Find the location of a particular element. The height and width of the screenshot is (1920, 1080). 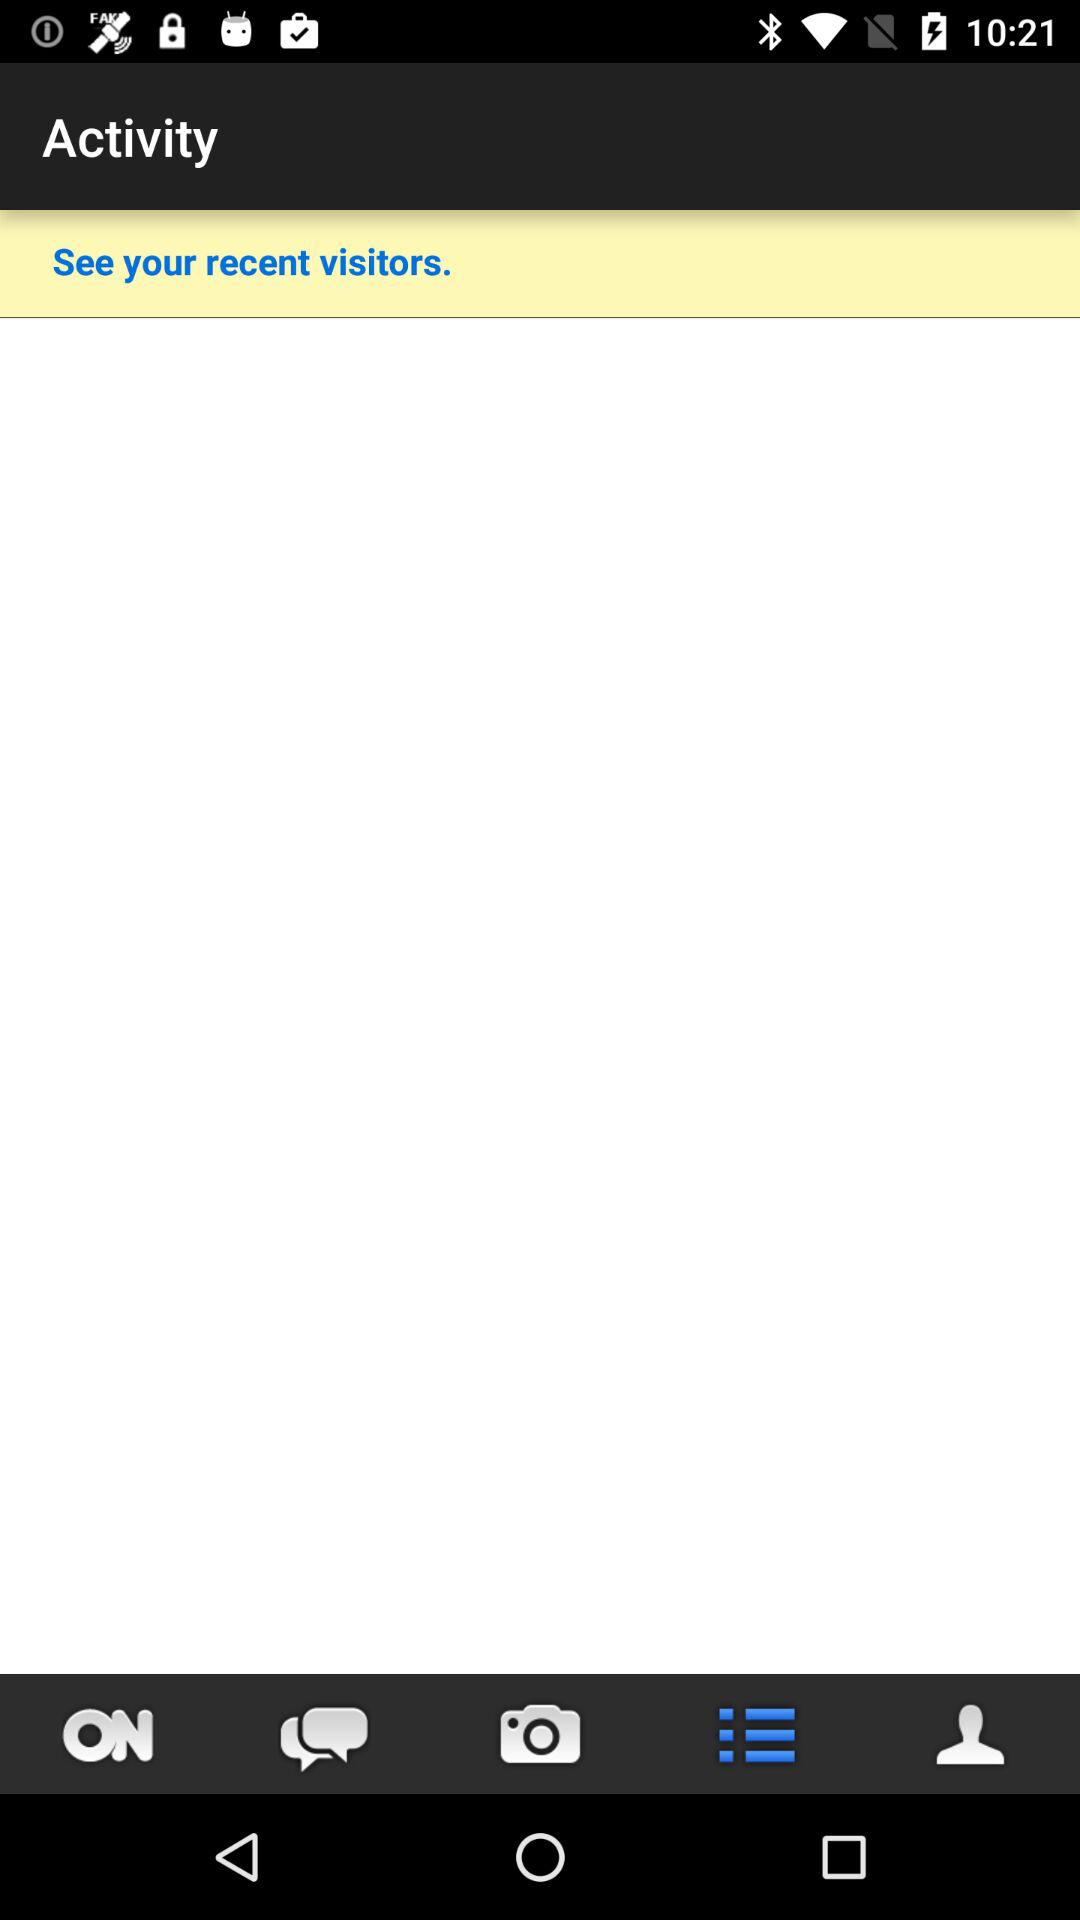

view profile is located at coordinates (972, 1734).